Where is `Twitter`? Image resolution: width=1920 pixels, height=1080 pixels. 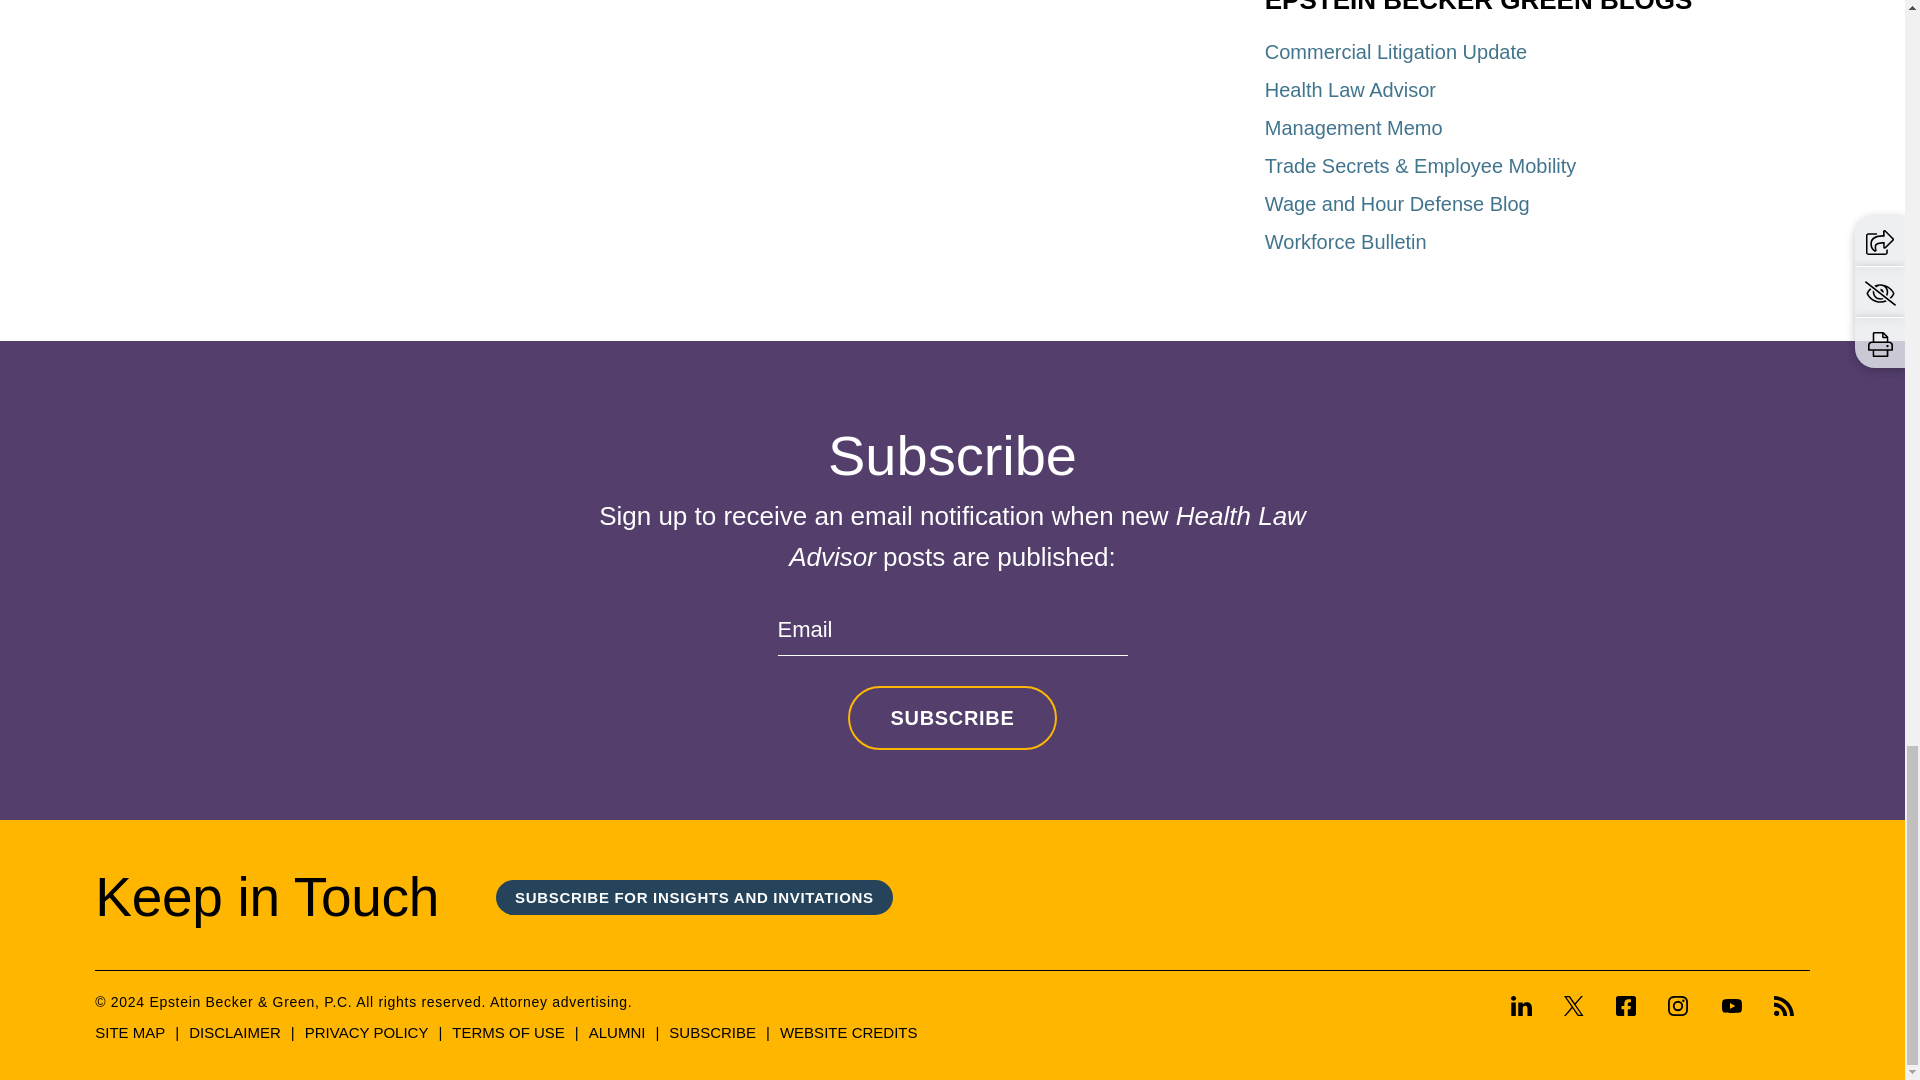
Twitter is located at coordinates (1573, 1008).